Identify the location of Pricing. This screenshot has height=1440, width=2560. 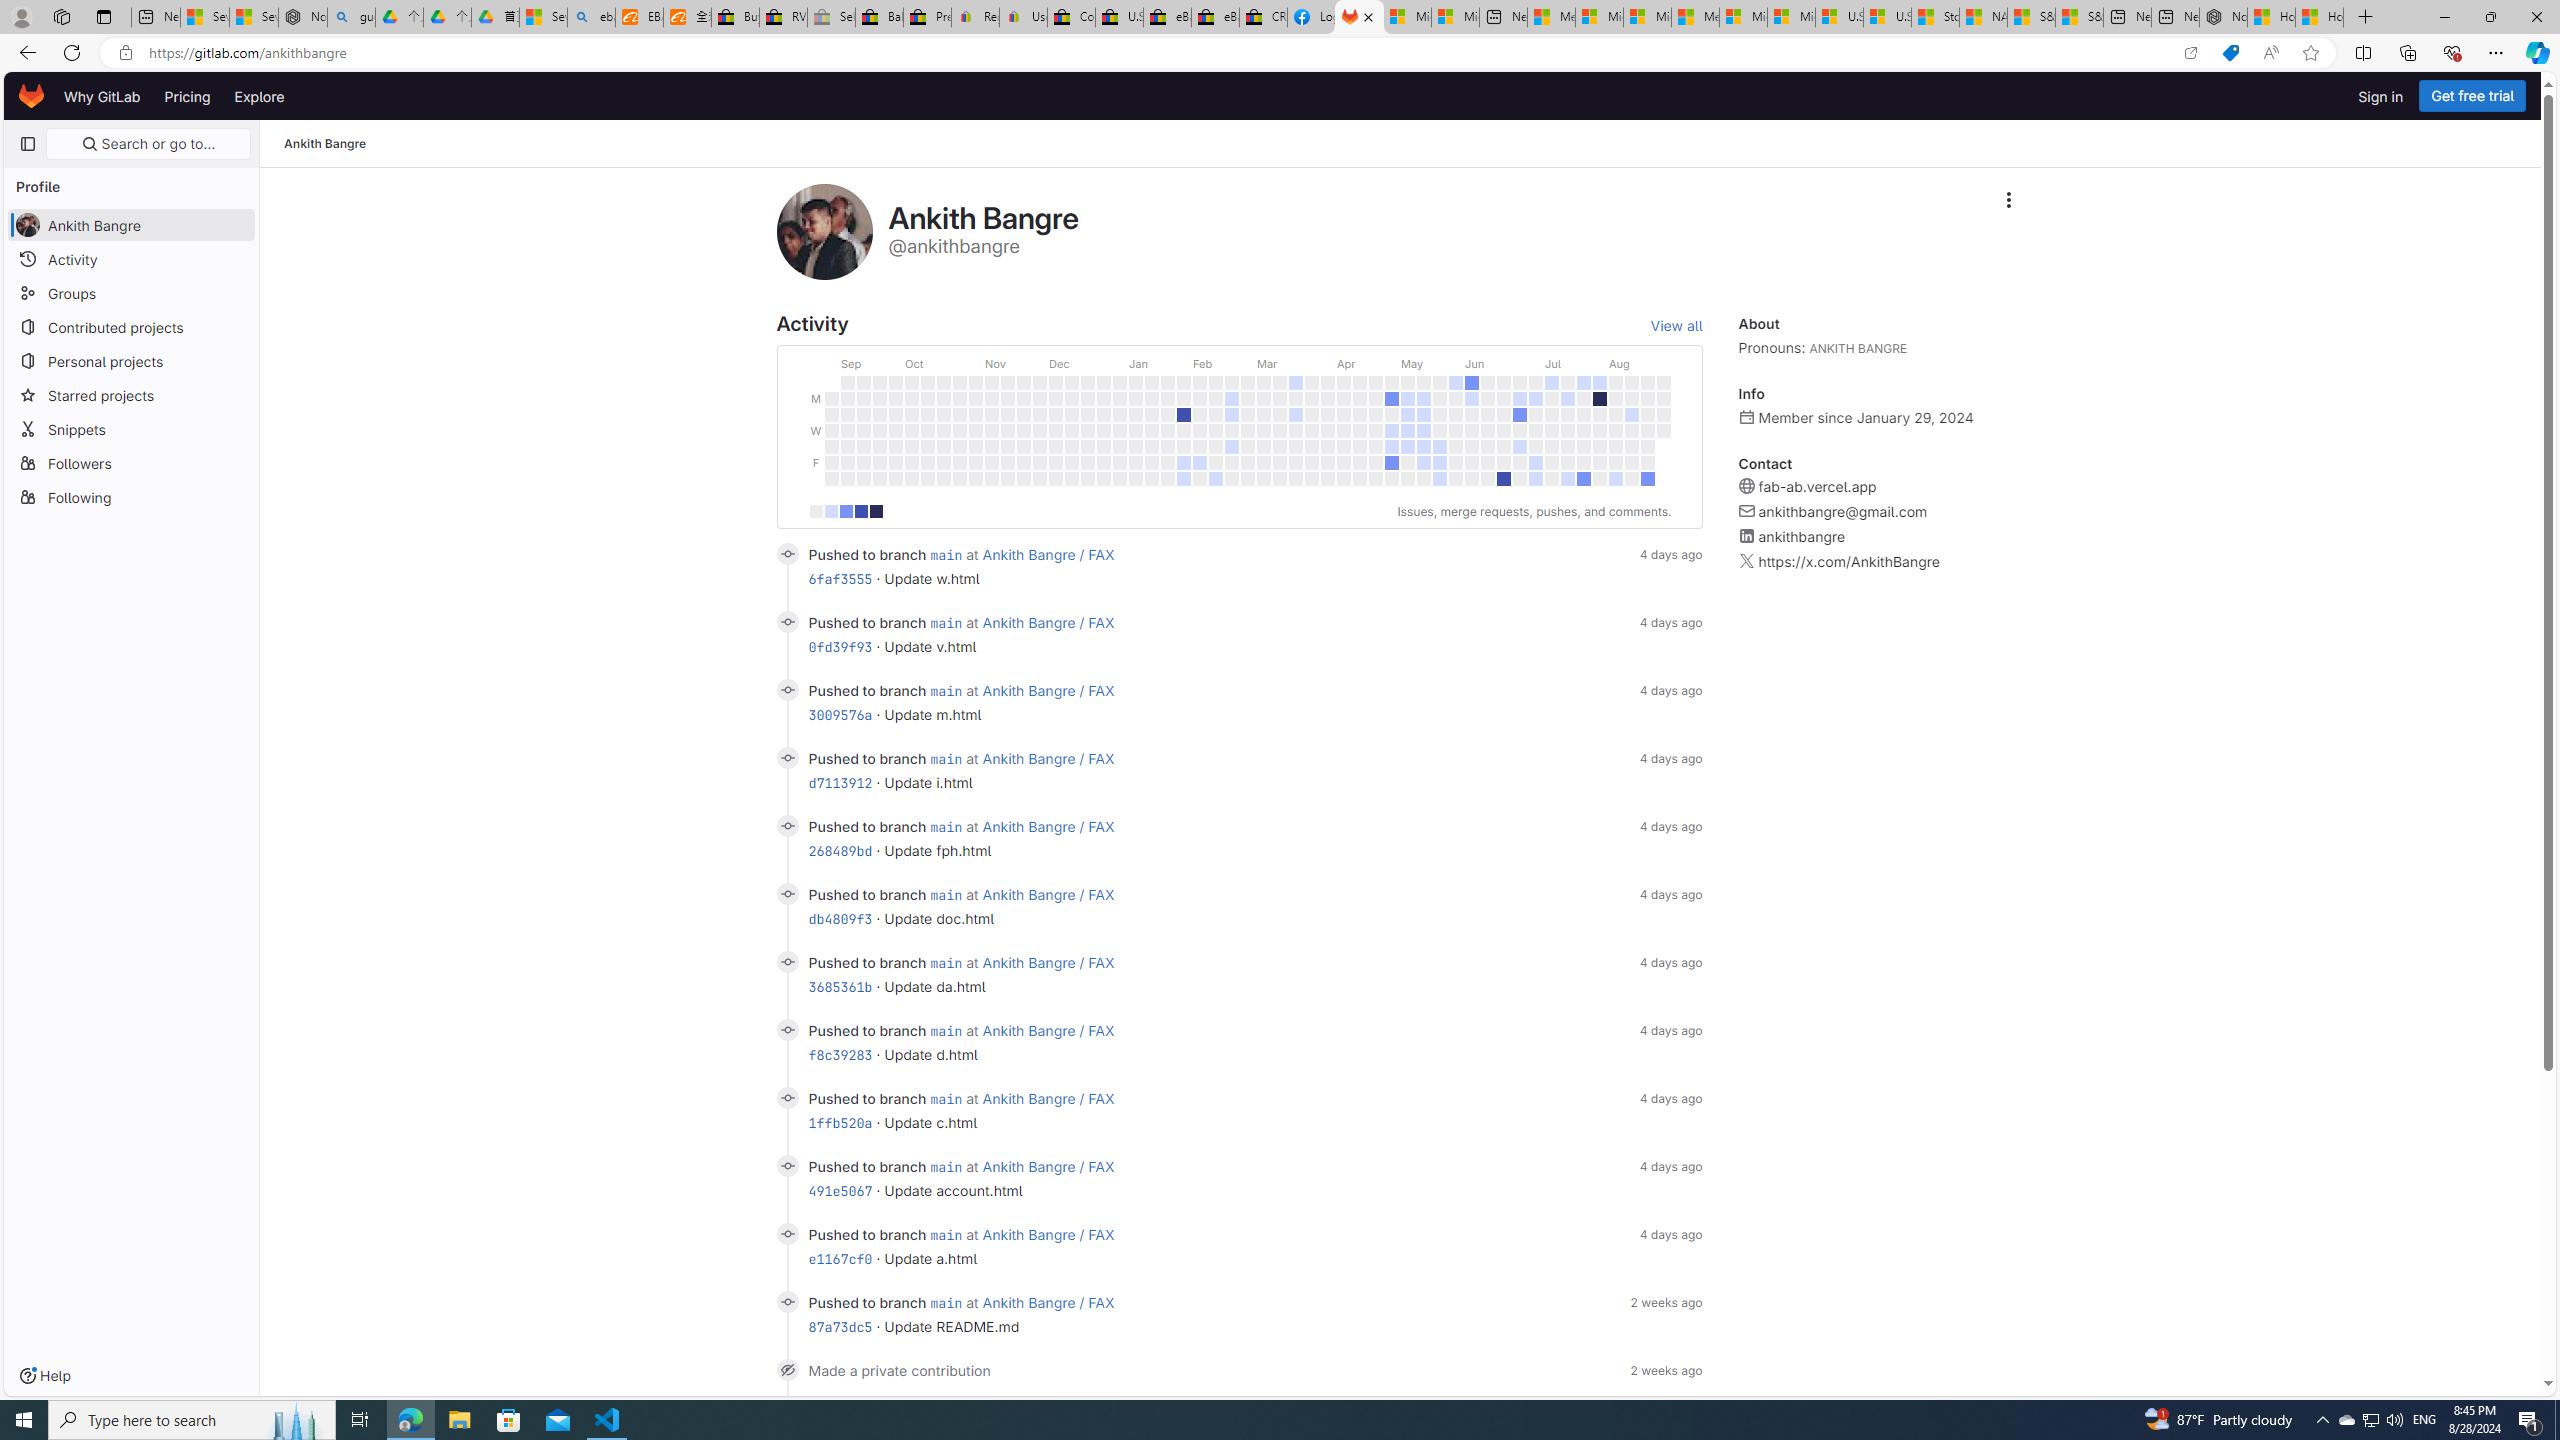
(188, 96).